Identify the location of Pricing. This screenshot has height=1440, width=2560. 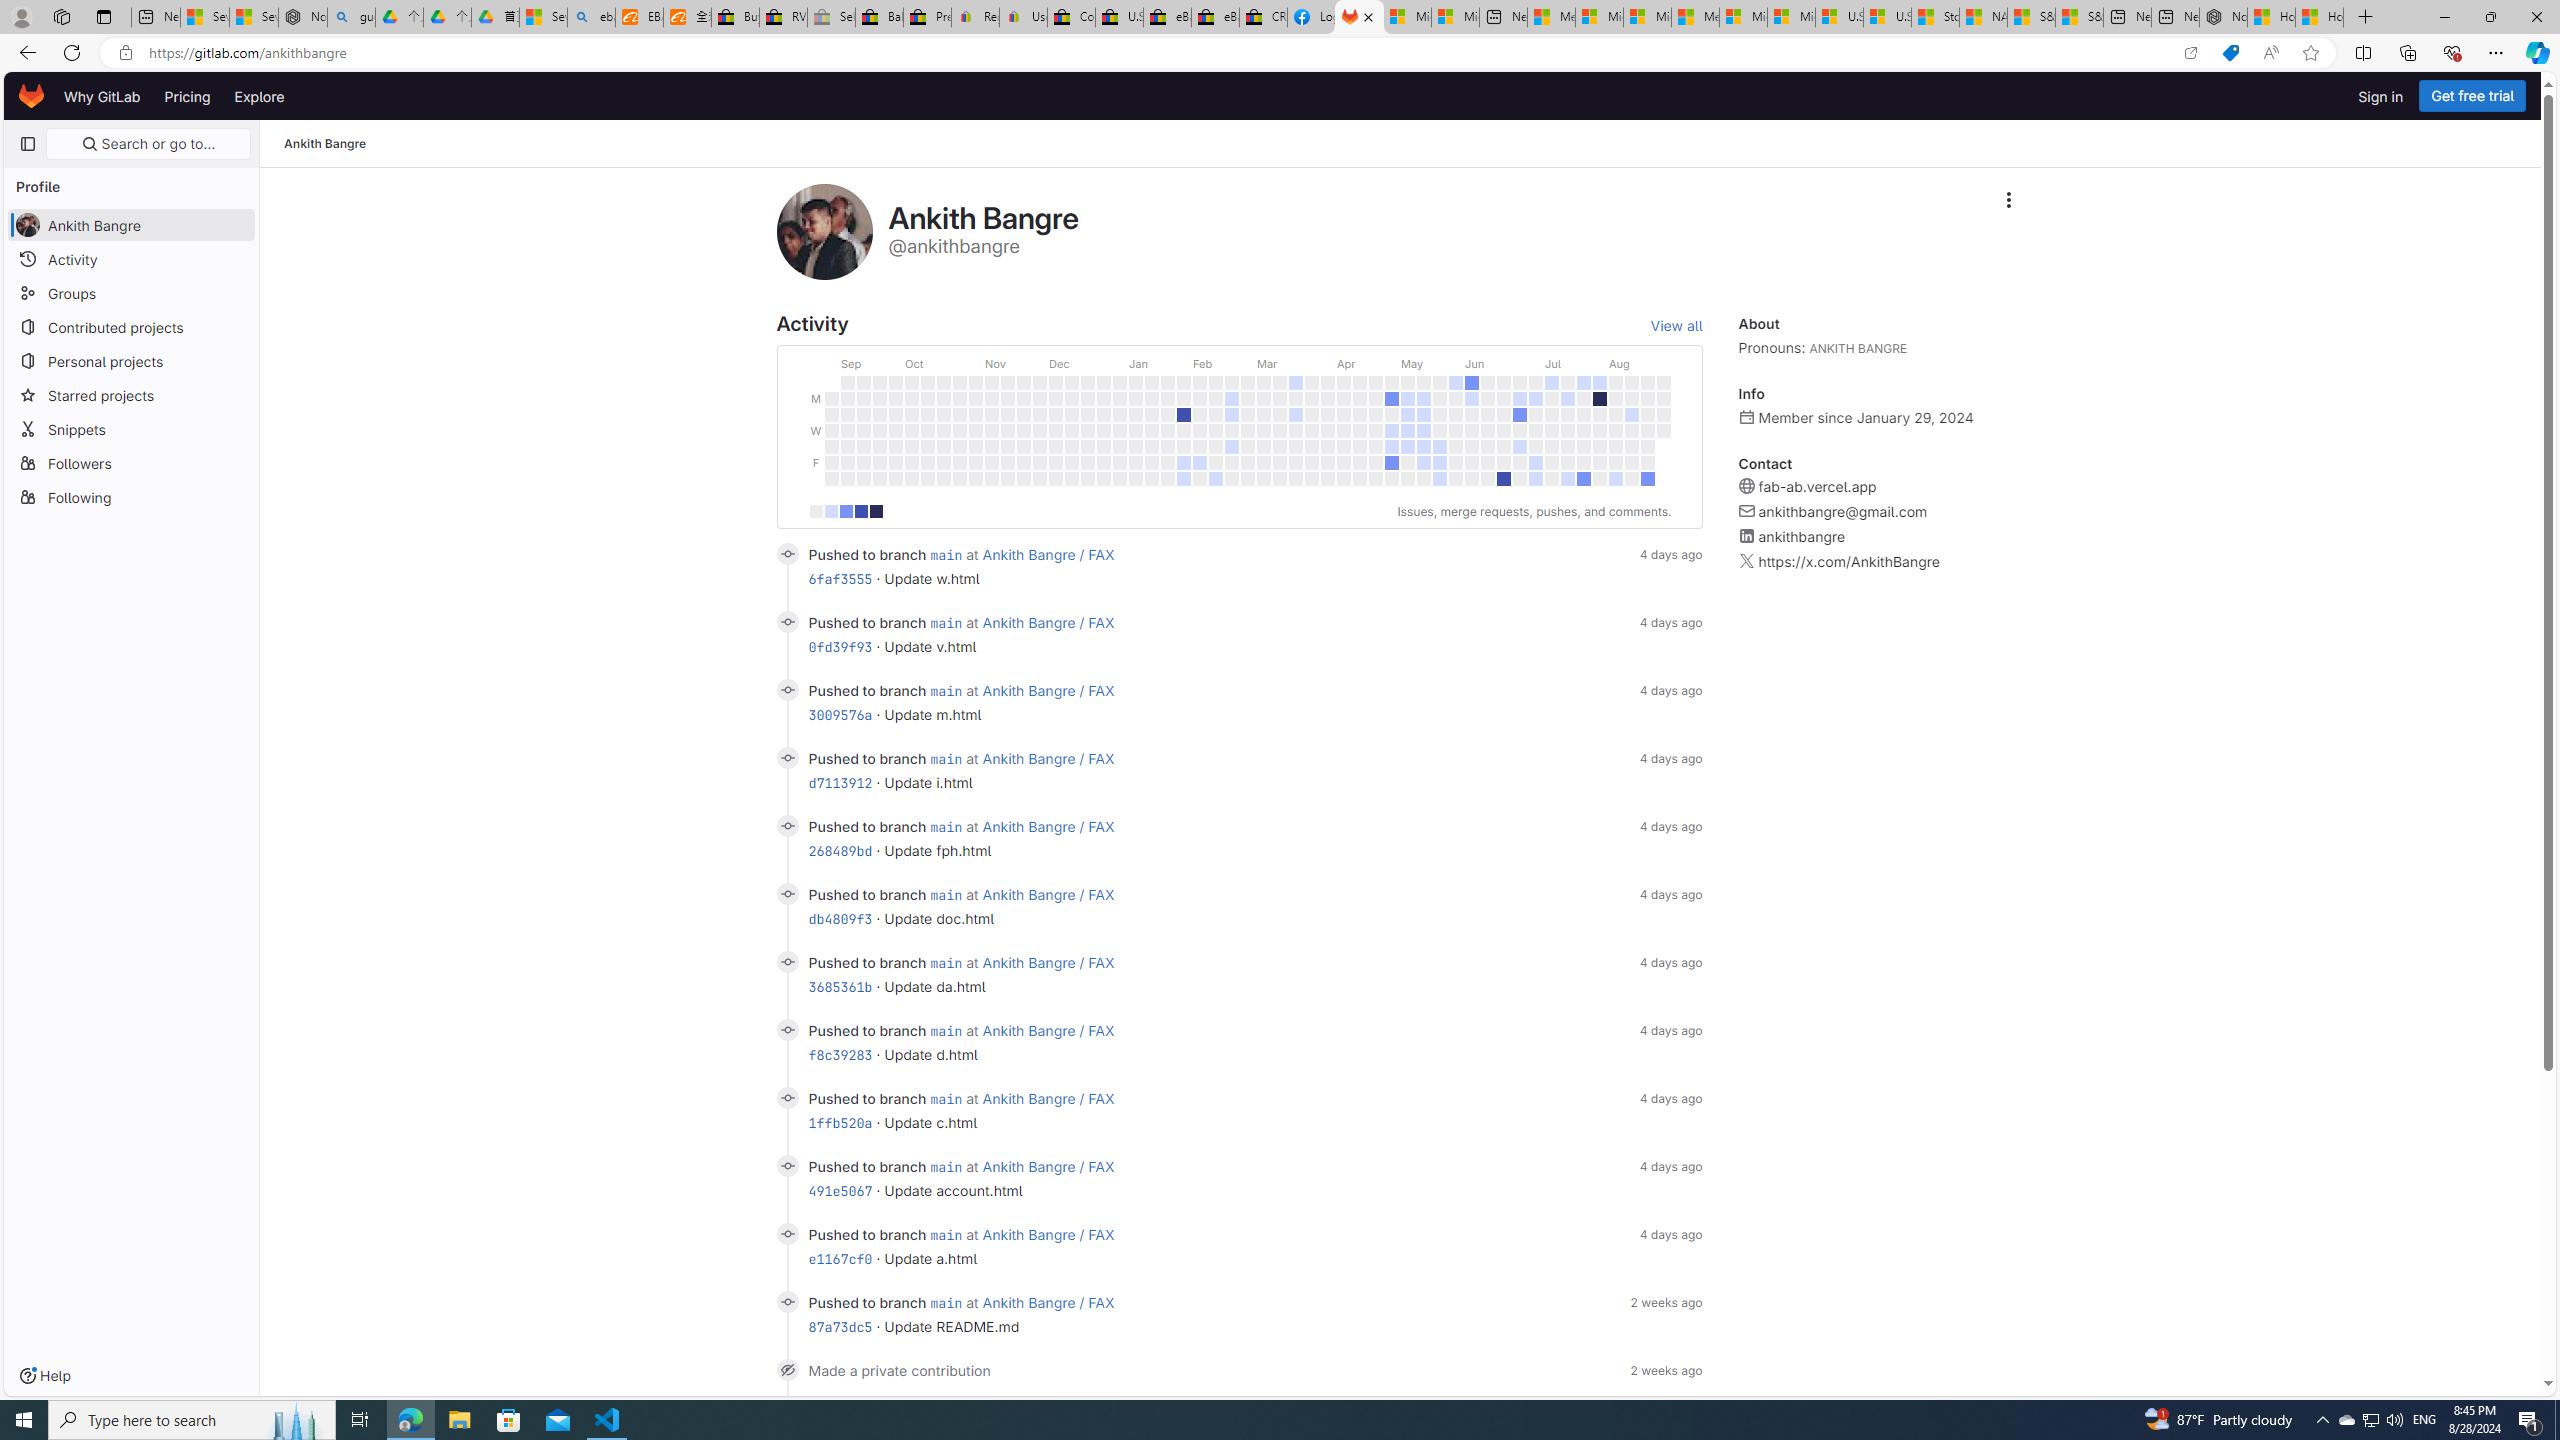
(188, 96).